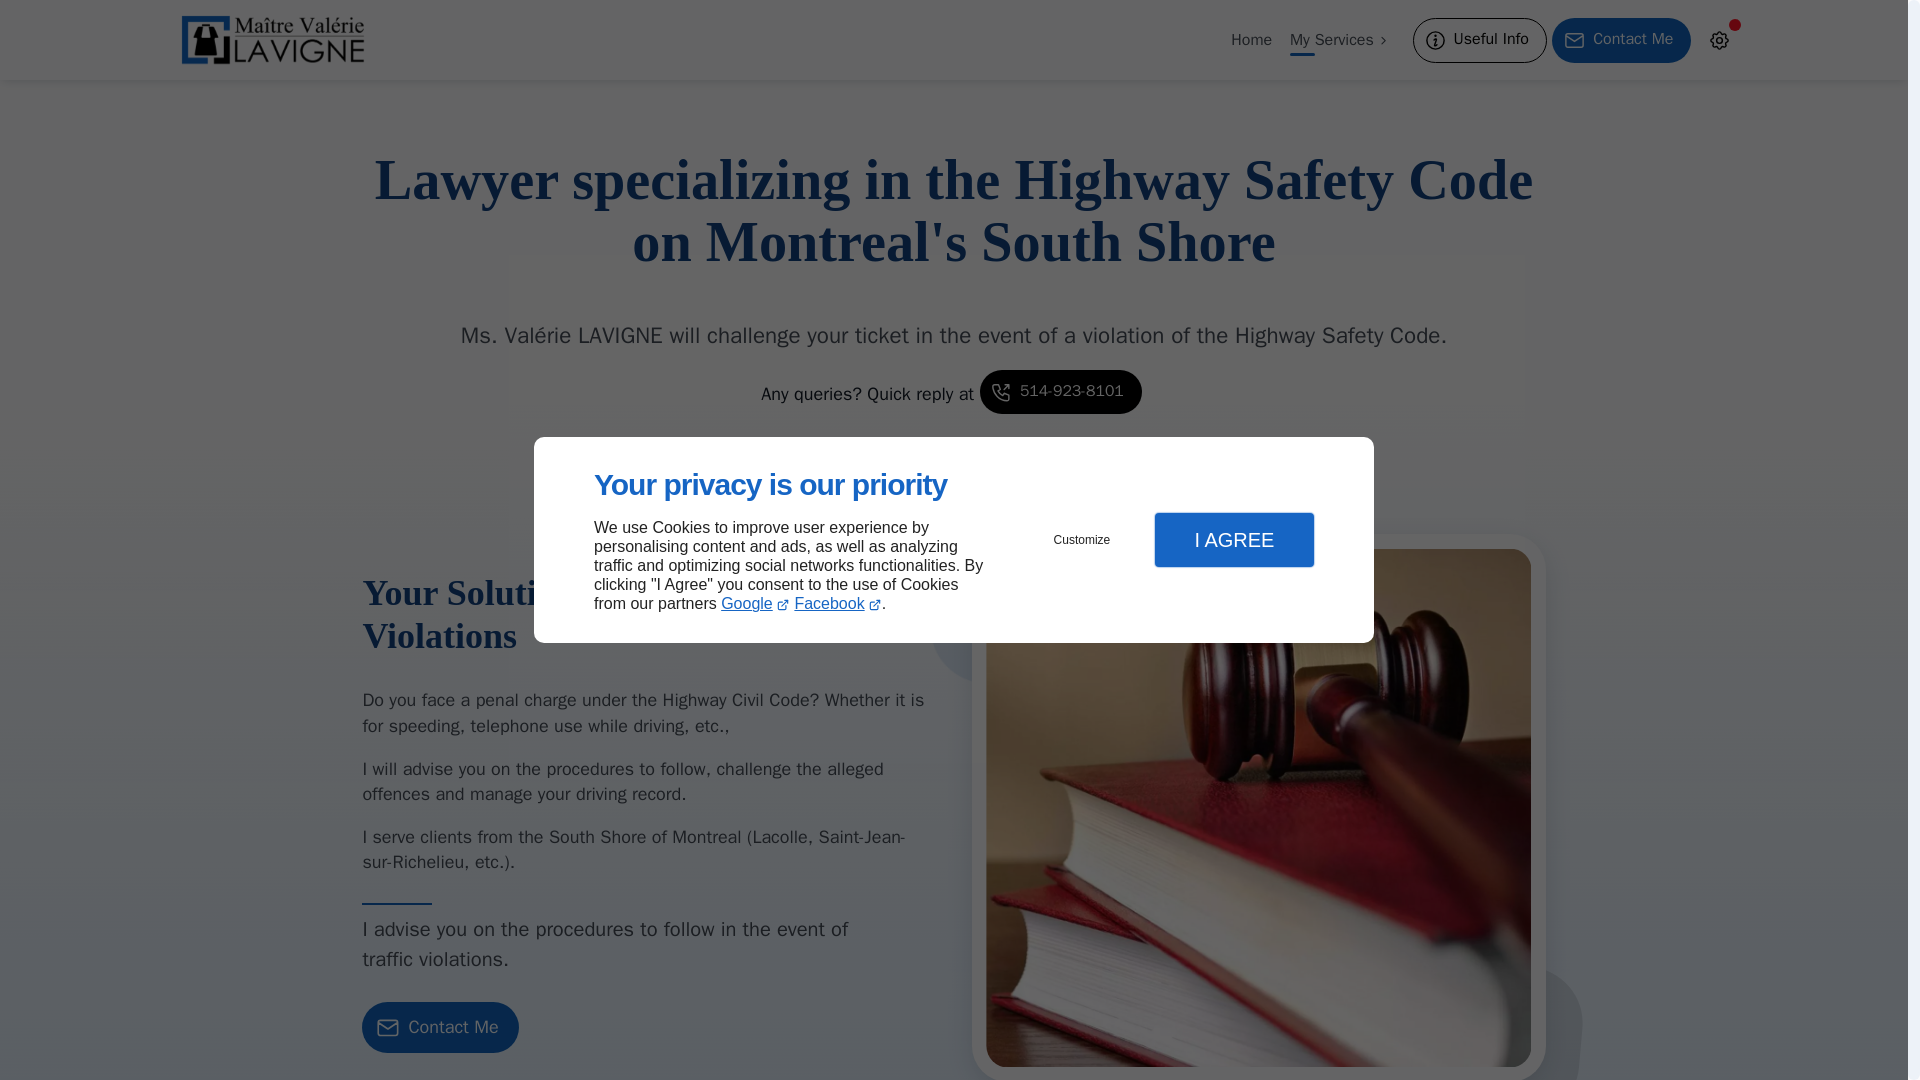  I want to click on Contact Me, so click(1621, 40).